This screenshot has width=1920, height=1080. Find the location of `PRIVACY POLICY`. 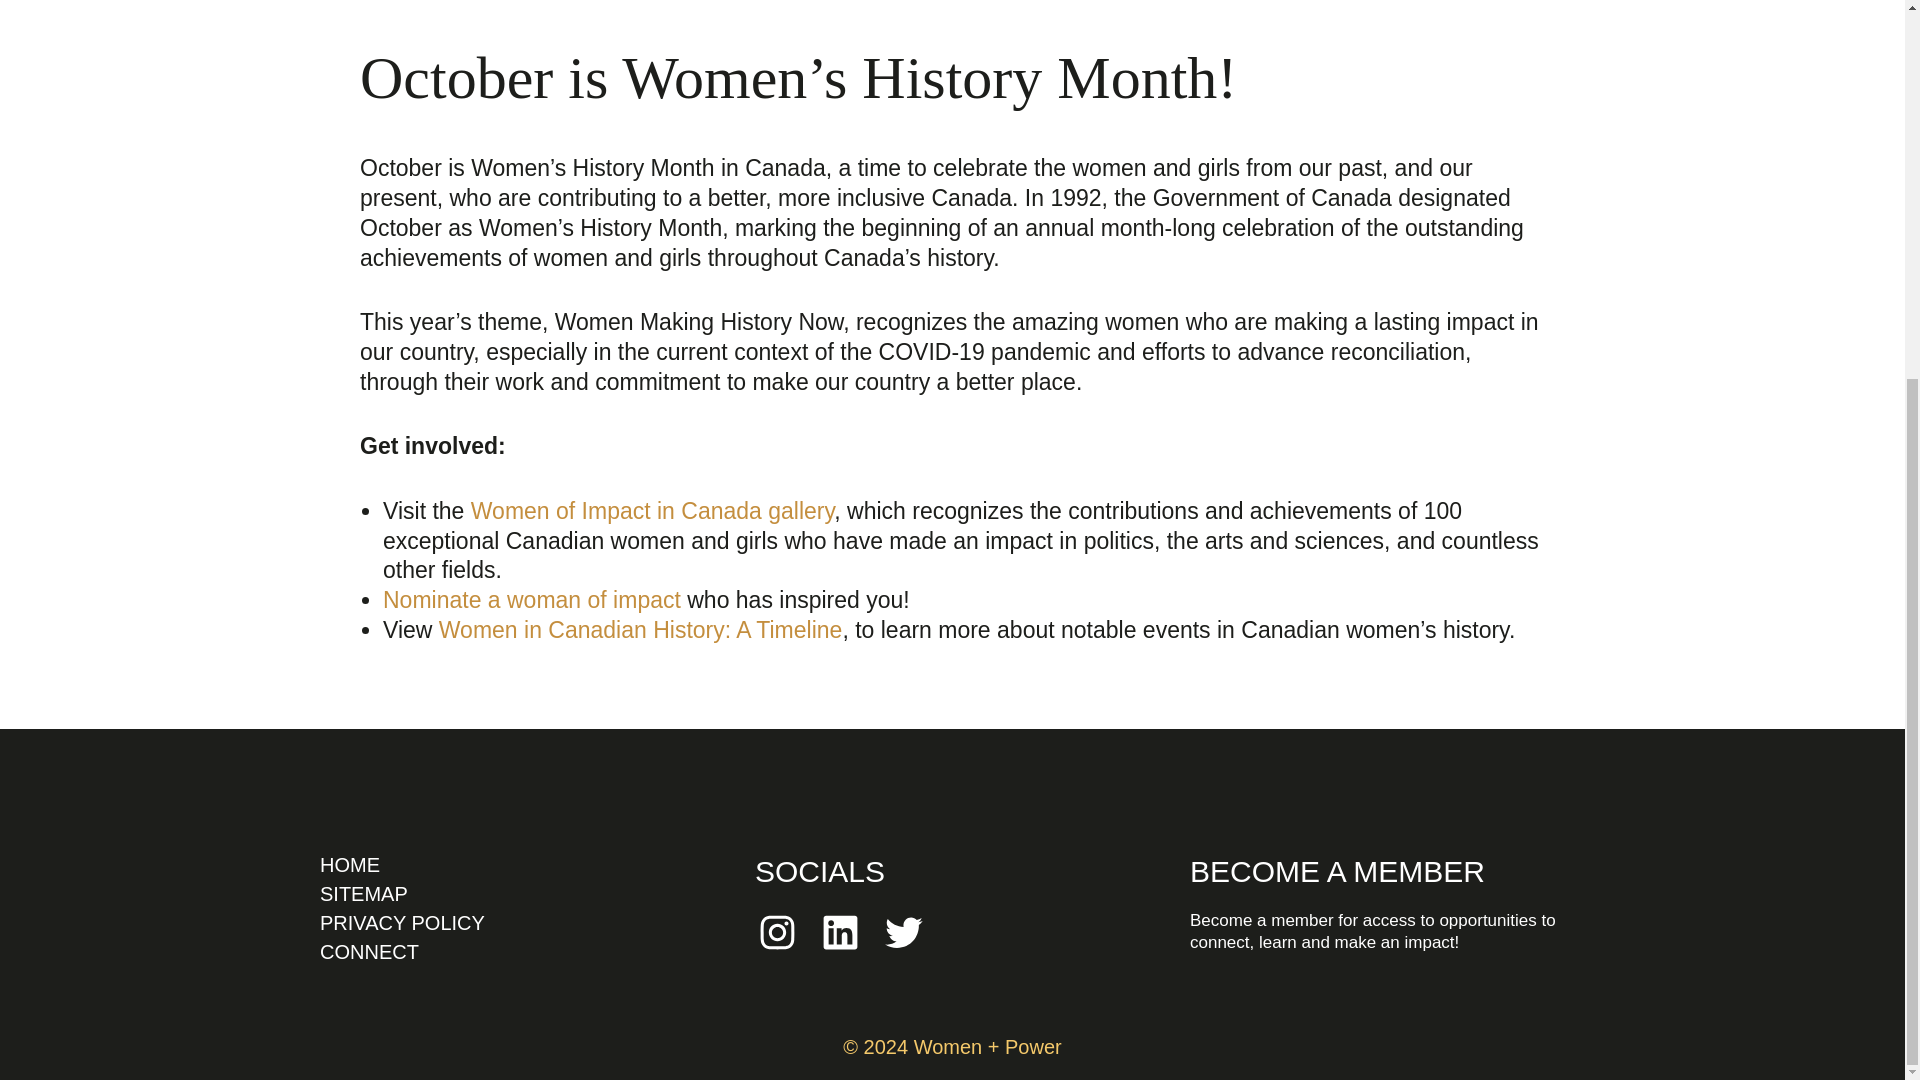

PRIVACY POLICY is located at coordinates (402, 922).